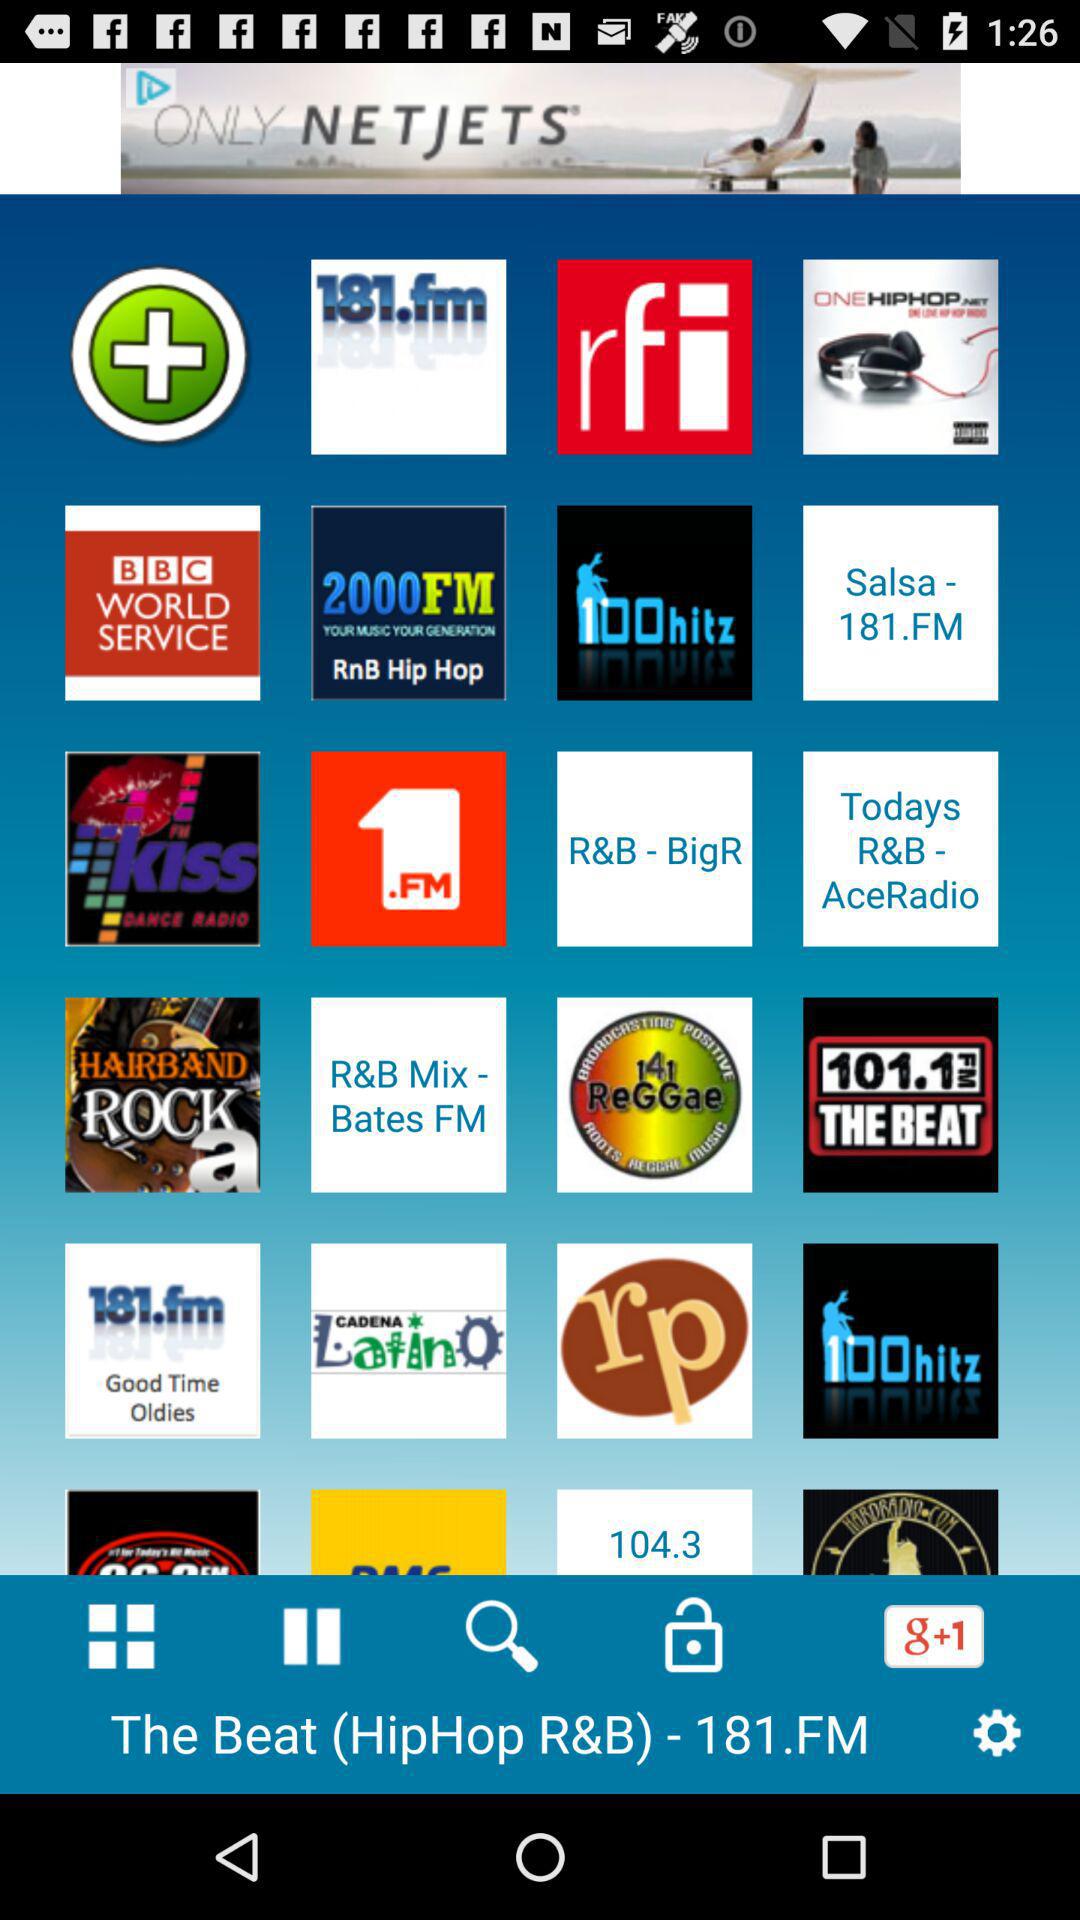 This screenshot has height=1920, width=1080. Describe the element at coordinates (502, 1636) in the screenshot. I see `go to search option` at that location.